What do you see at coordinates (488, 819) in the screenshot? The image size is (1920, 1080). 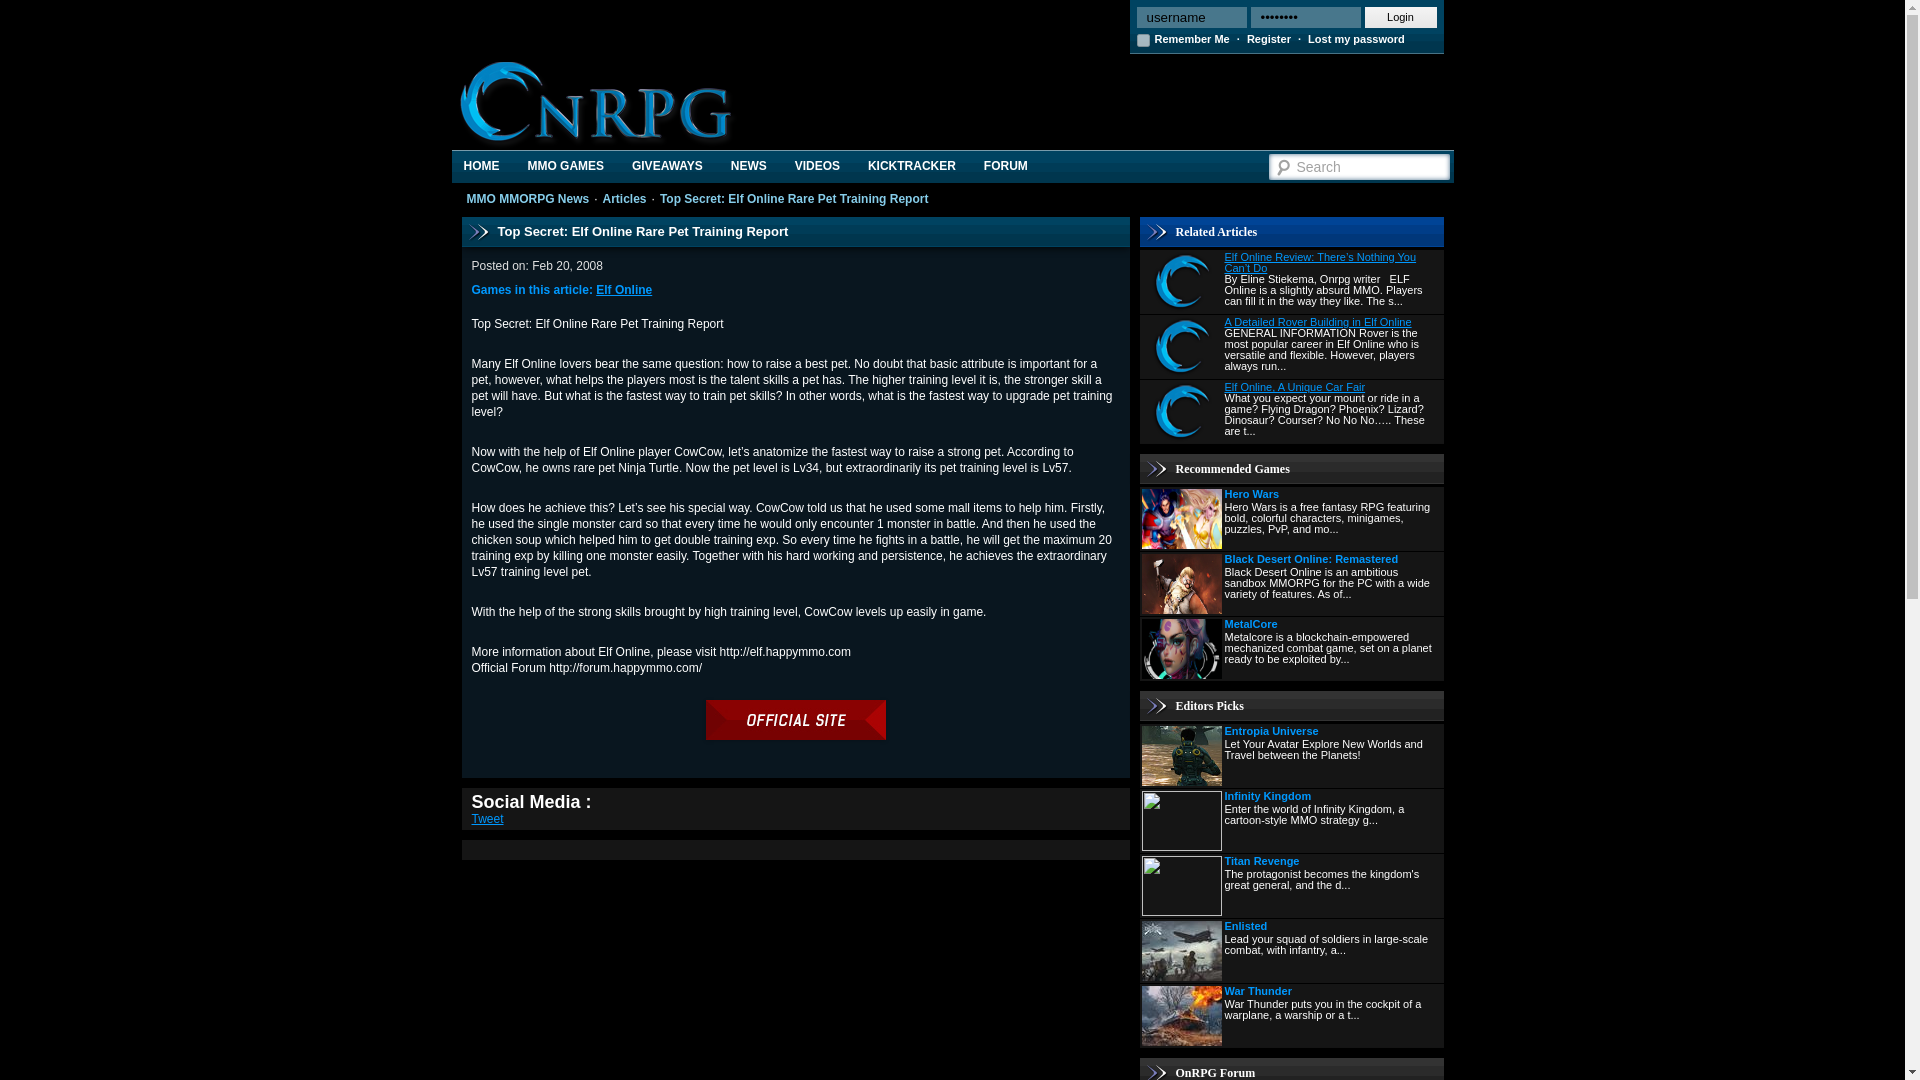 I see `Tweet` at bounding box center [488, 819].